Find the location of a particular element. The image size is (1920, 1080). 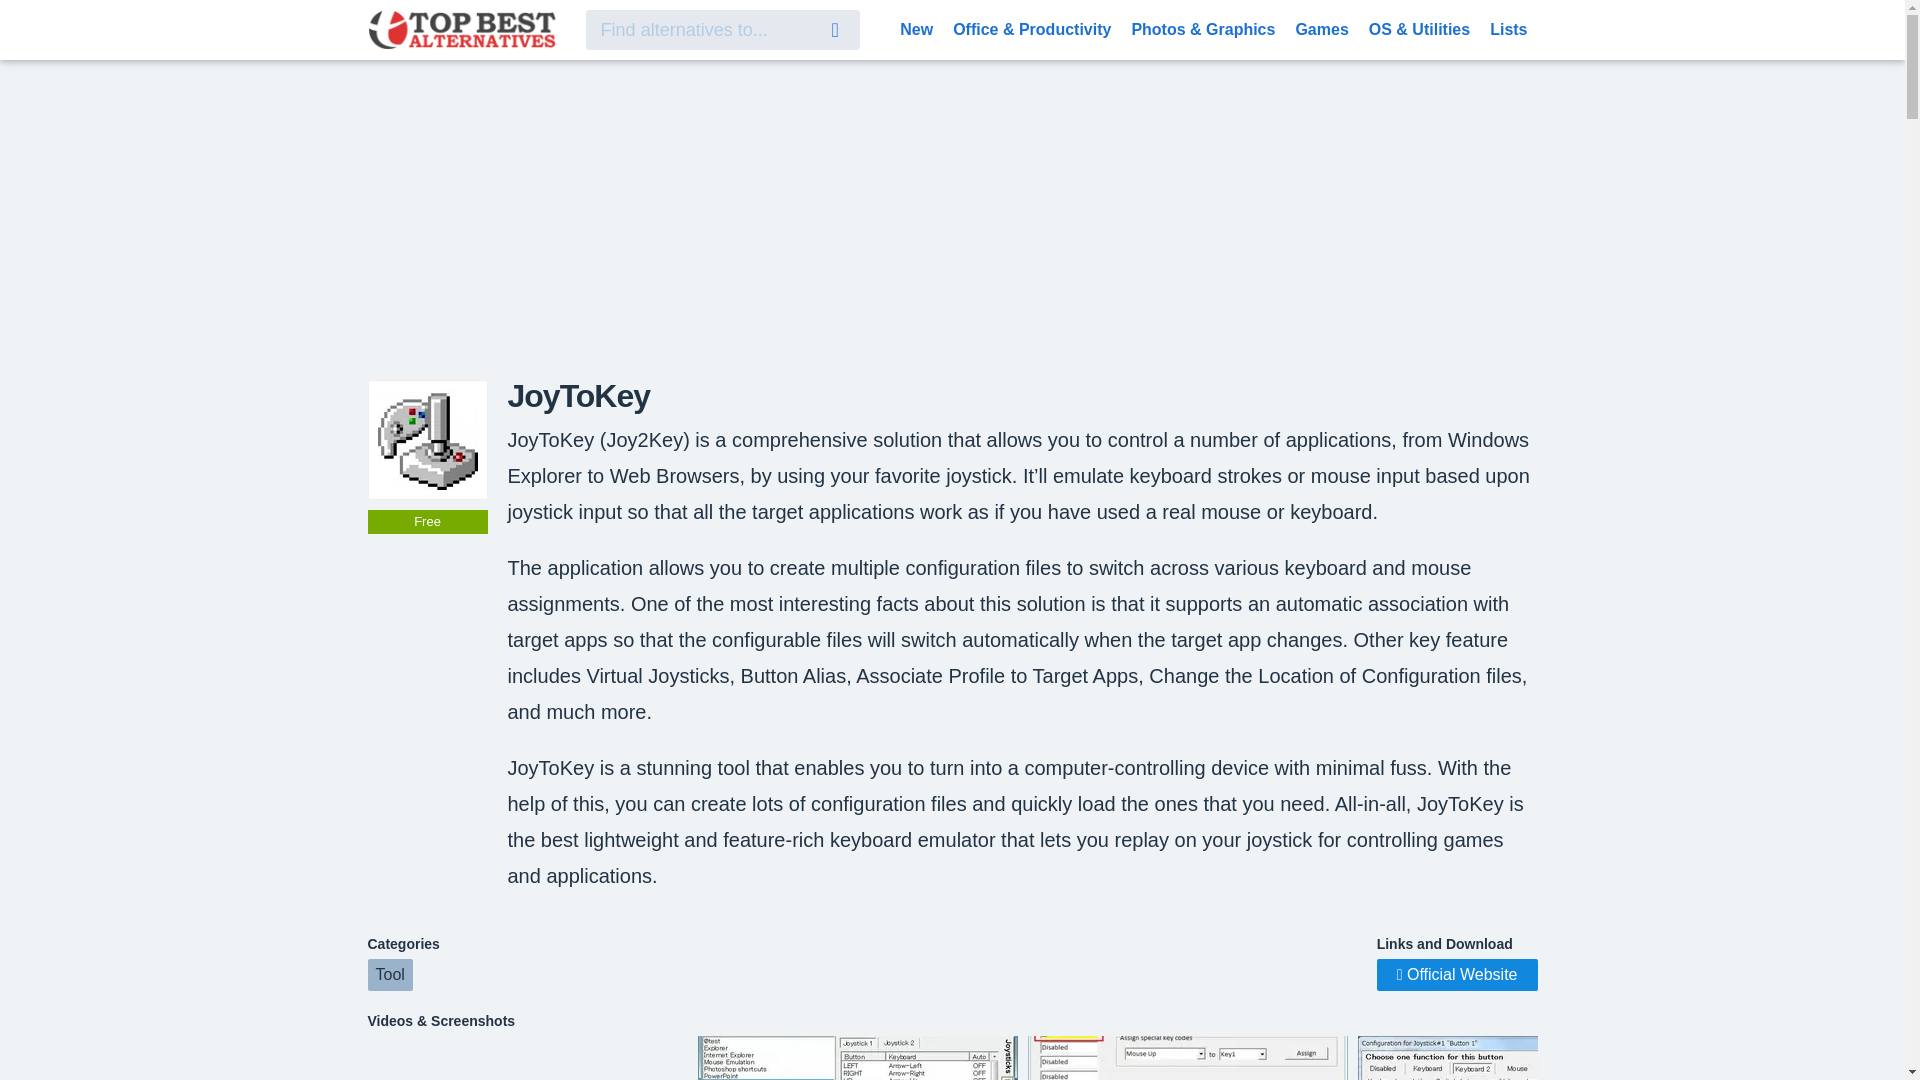

Lists is located at coordinates (1508, 28).